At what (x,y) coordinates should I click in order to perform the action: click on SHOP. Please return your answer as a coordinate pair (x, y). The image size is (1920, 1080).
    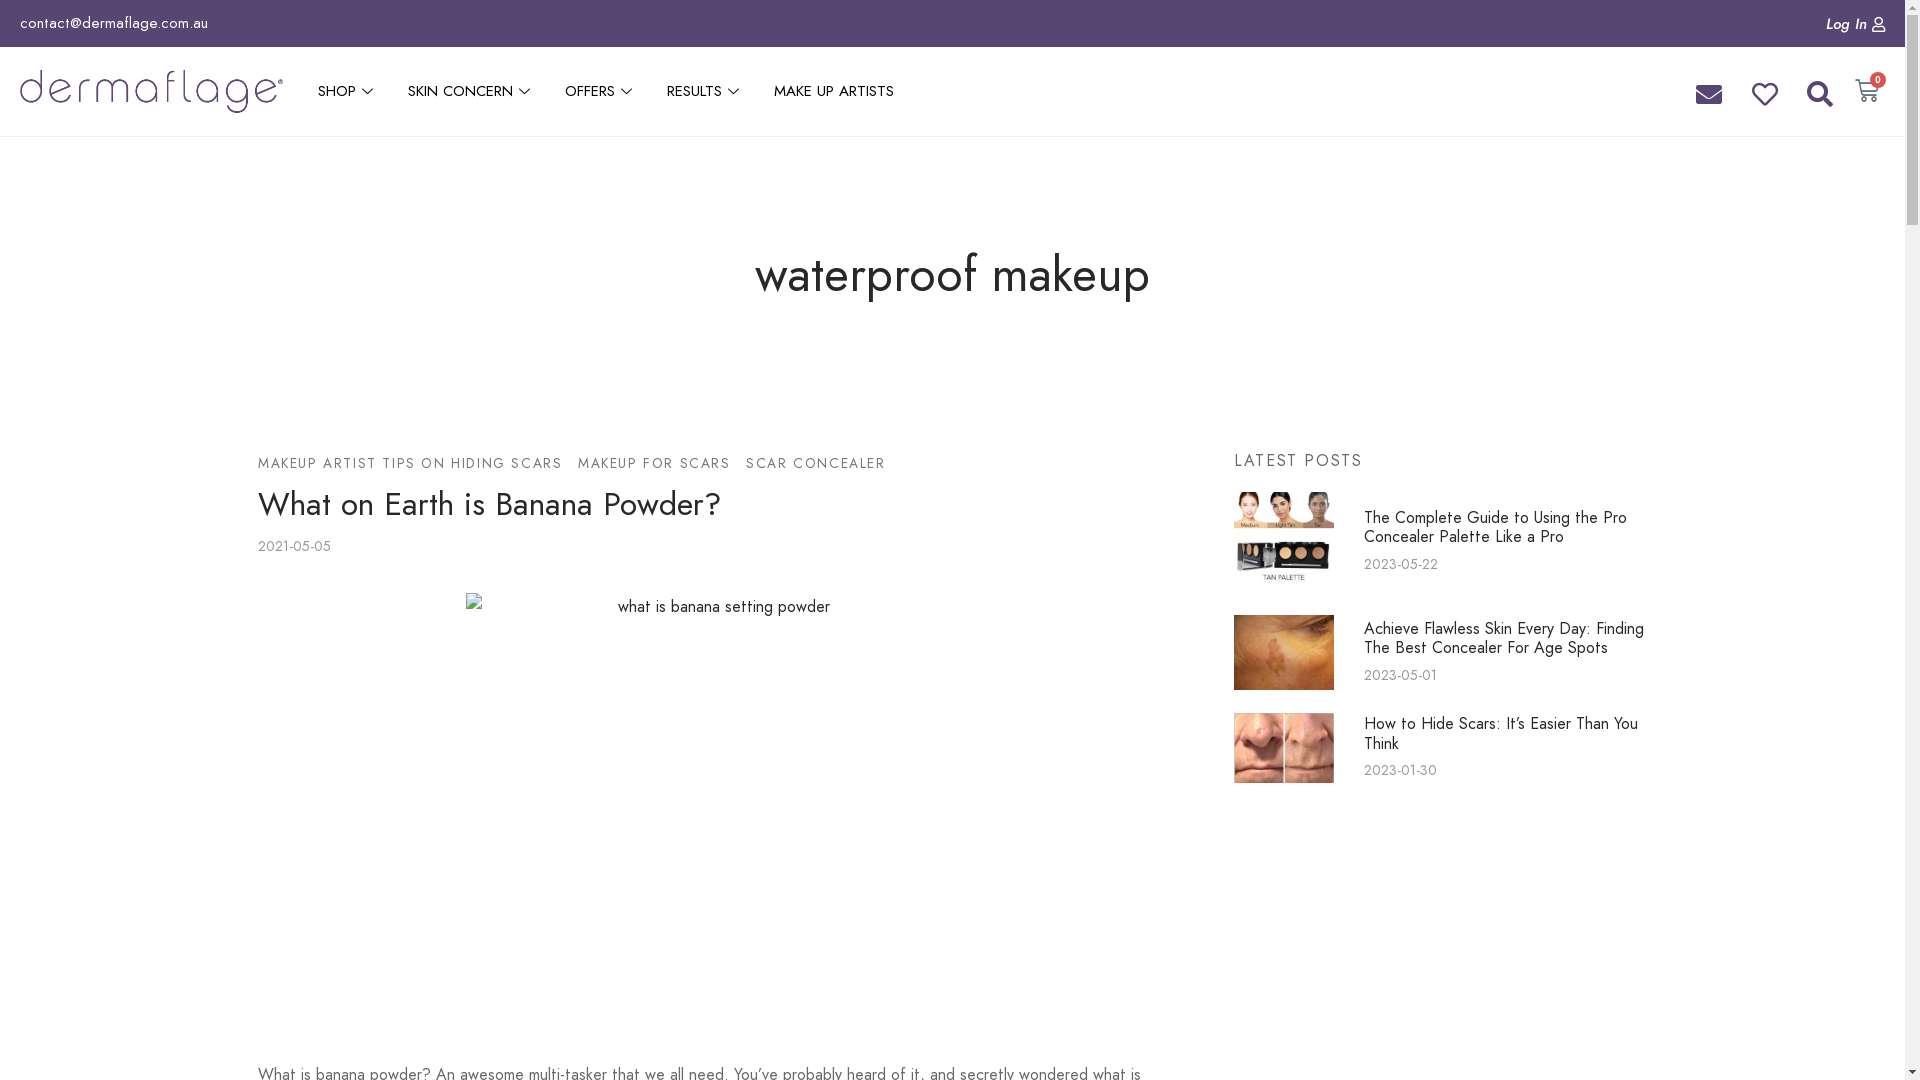
    Looking at the image, I should click on (348, 92).